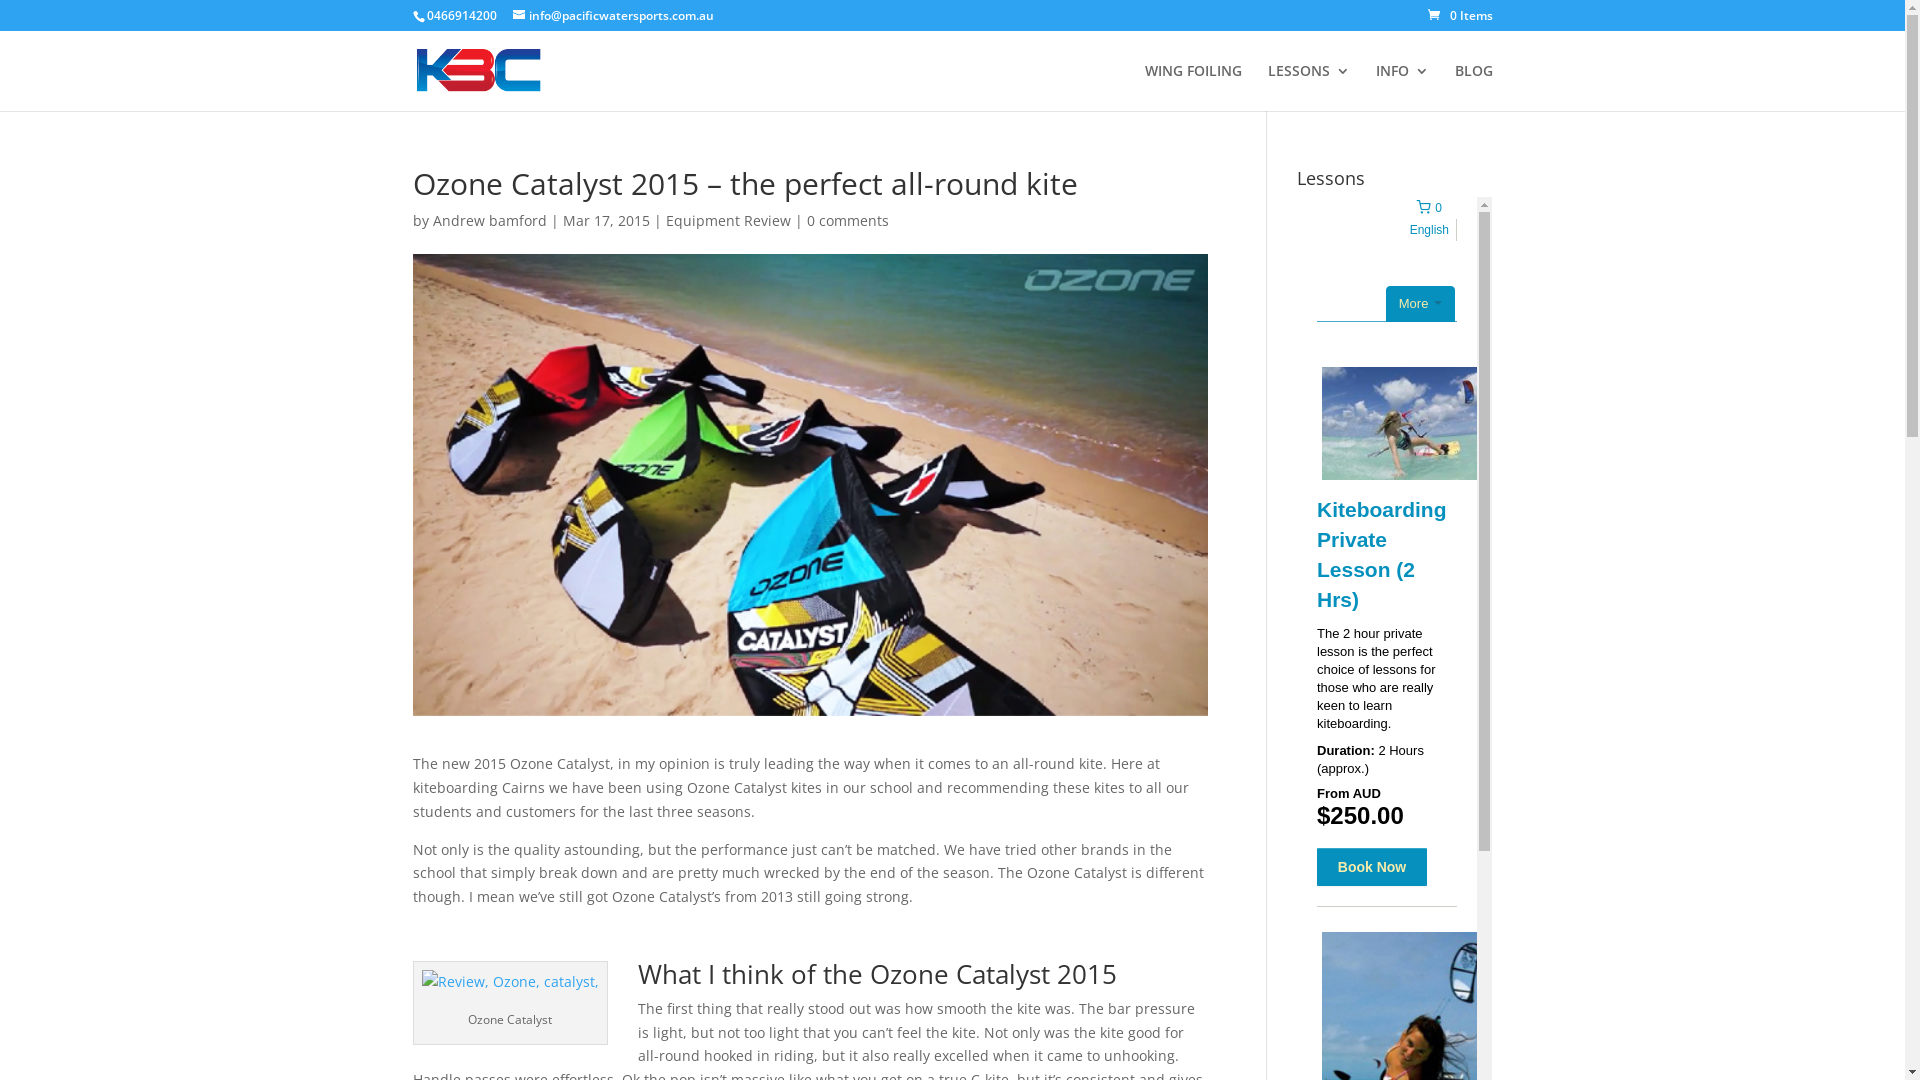 The height and width of the screenshot is (1080, 1920). Describe the element at coordinates (847, 220) in the screenshot. I see `0 comments` at that location.